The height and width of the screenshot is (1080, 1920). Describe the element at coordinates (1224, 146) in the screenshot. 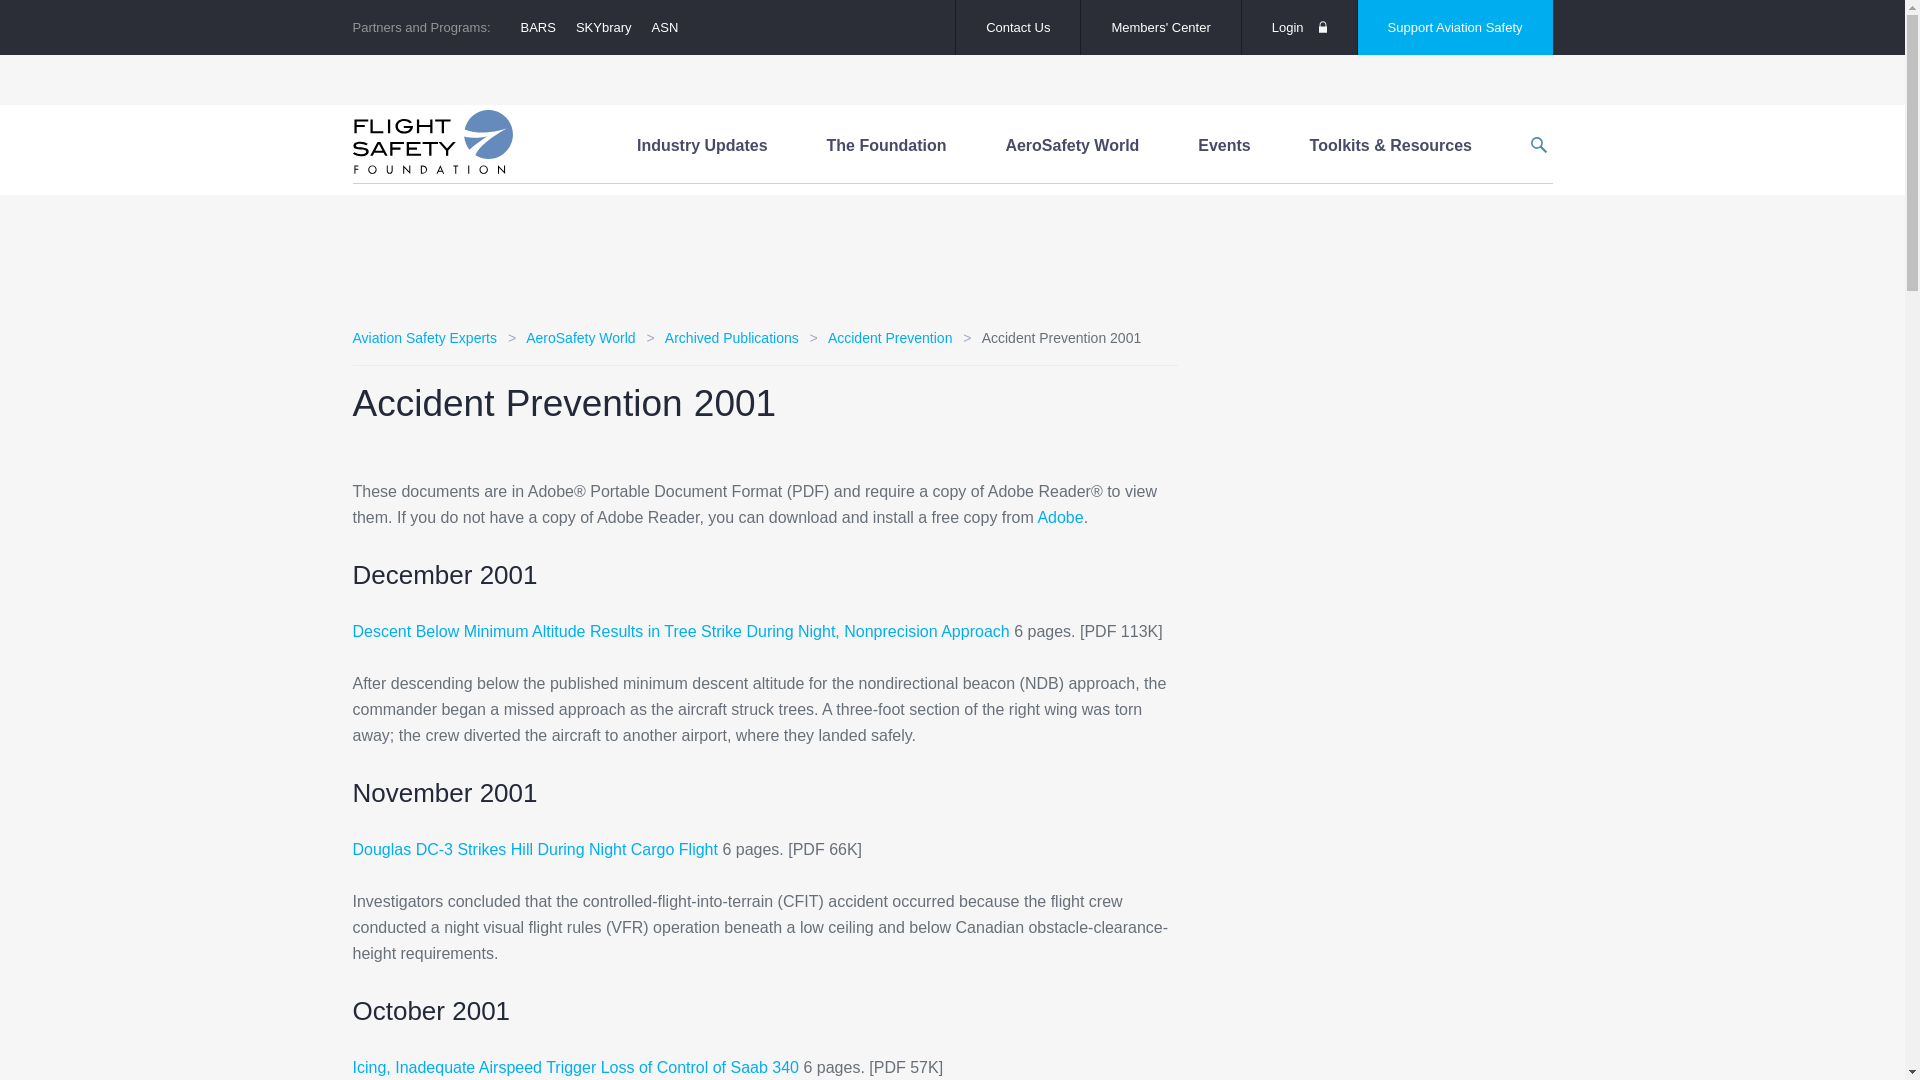

I see `Events` at that location.